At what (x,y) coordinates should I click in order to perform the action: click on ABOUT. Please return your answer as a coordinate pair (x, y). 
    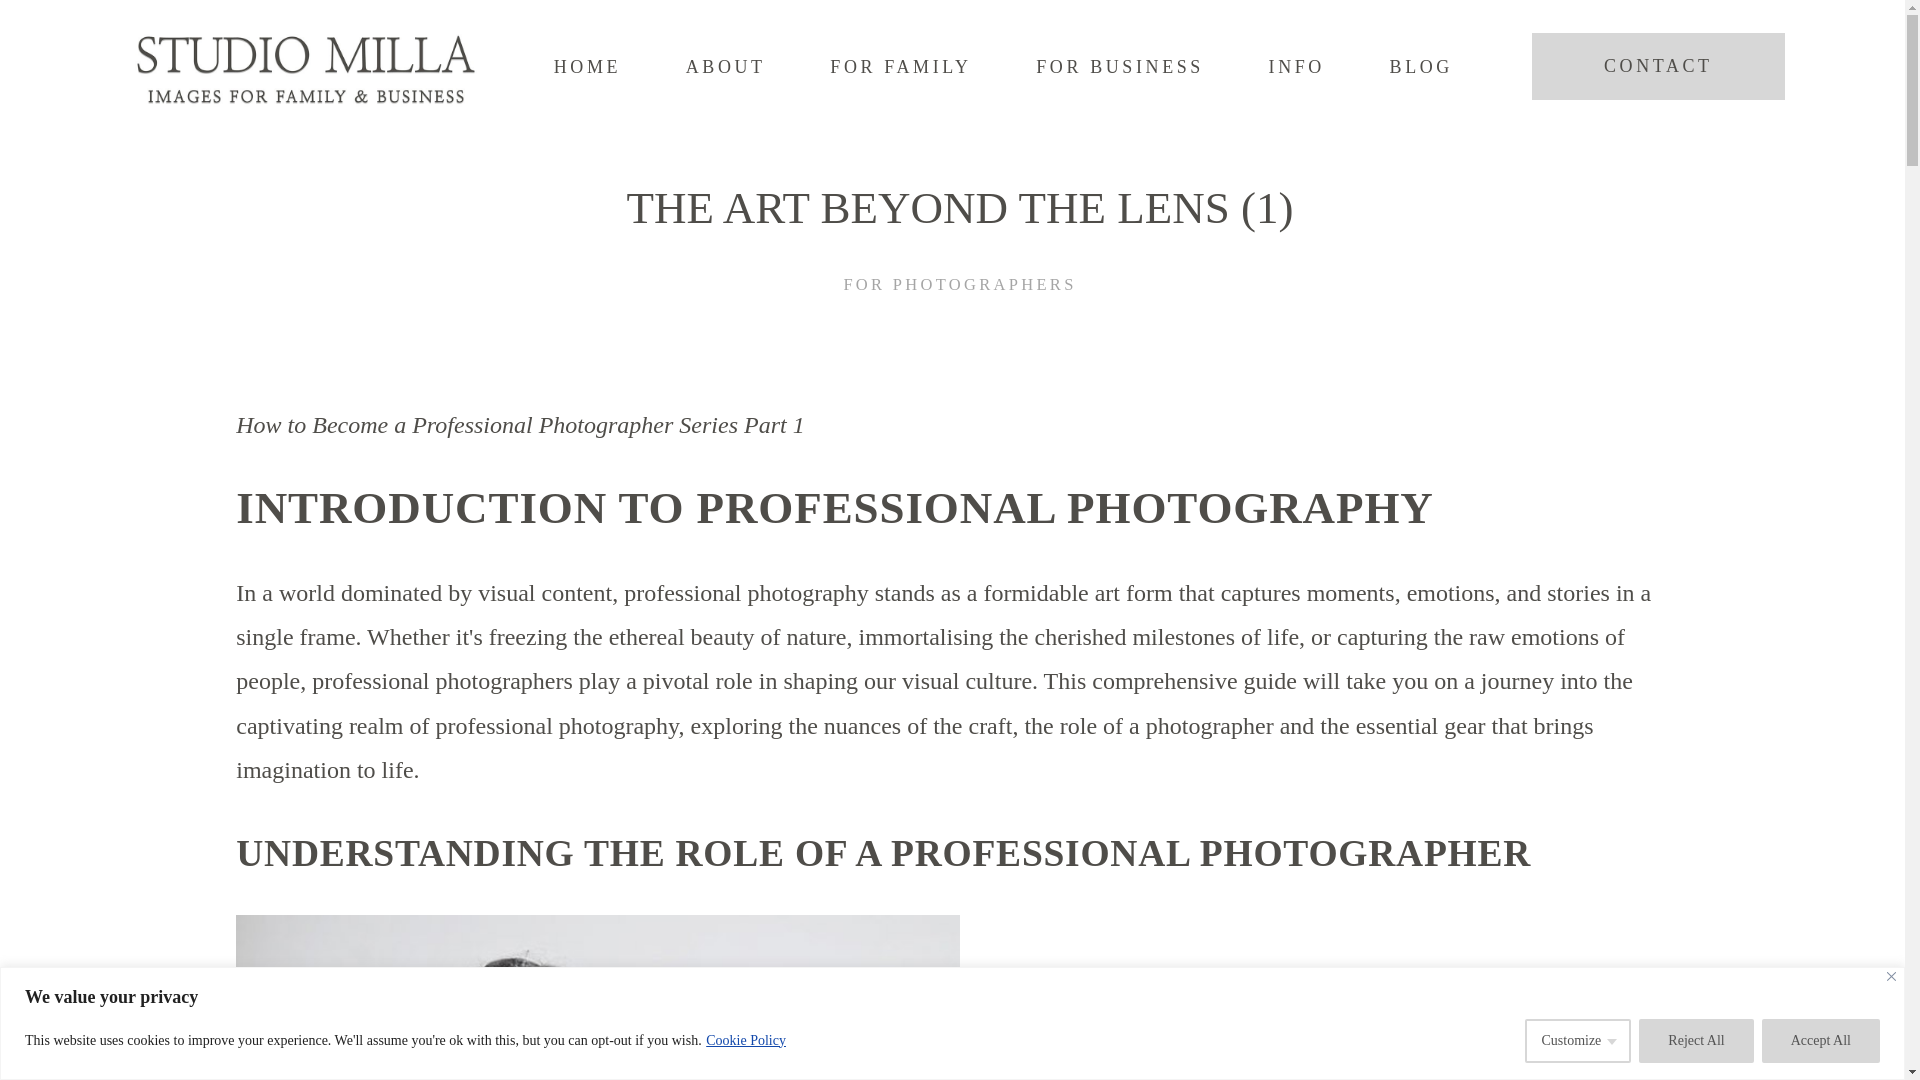
    Looking at the image, I should click on (726, 68).